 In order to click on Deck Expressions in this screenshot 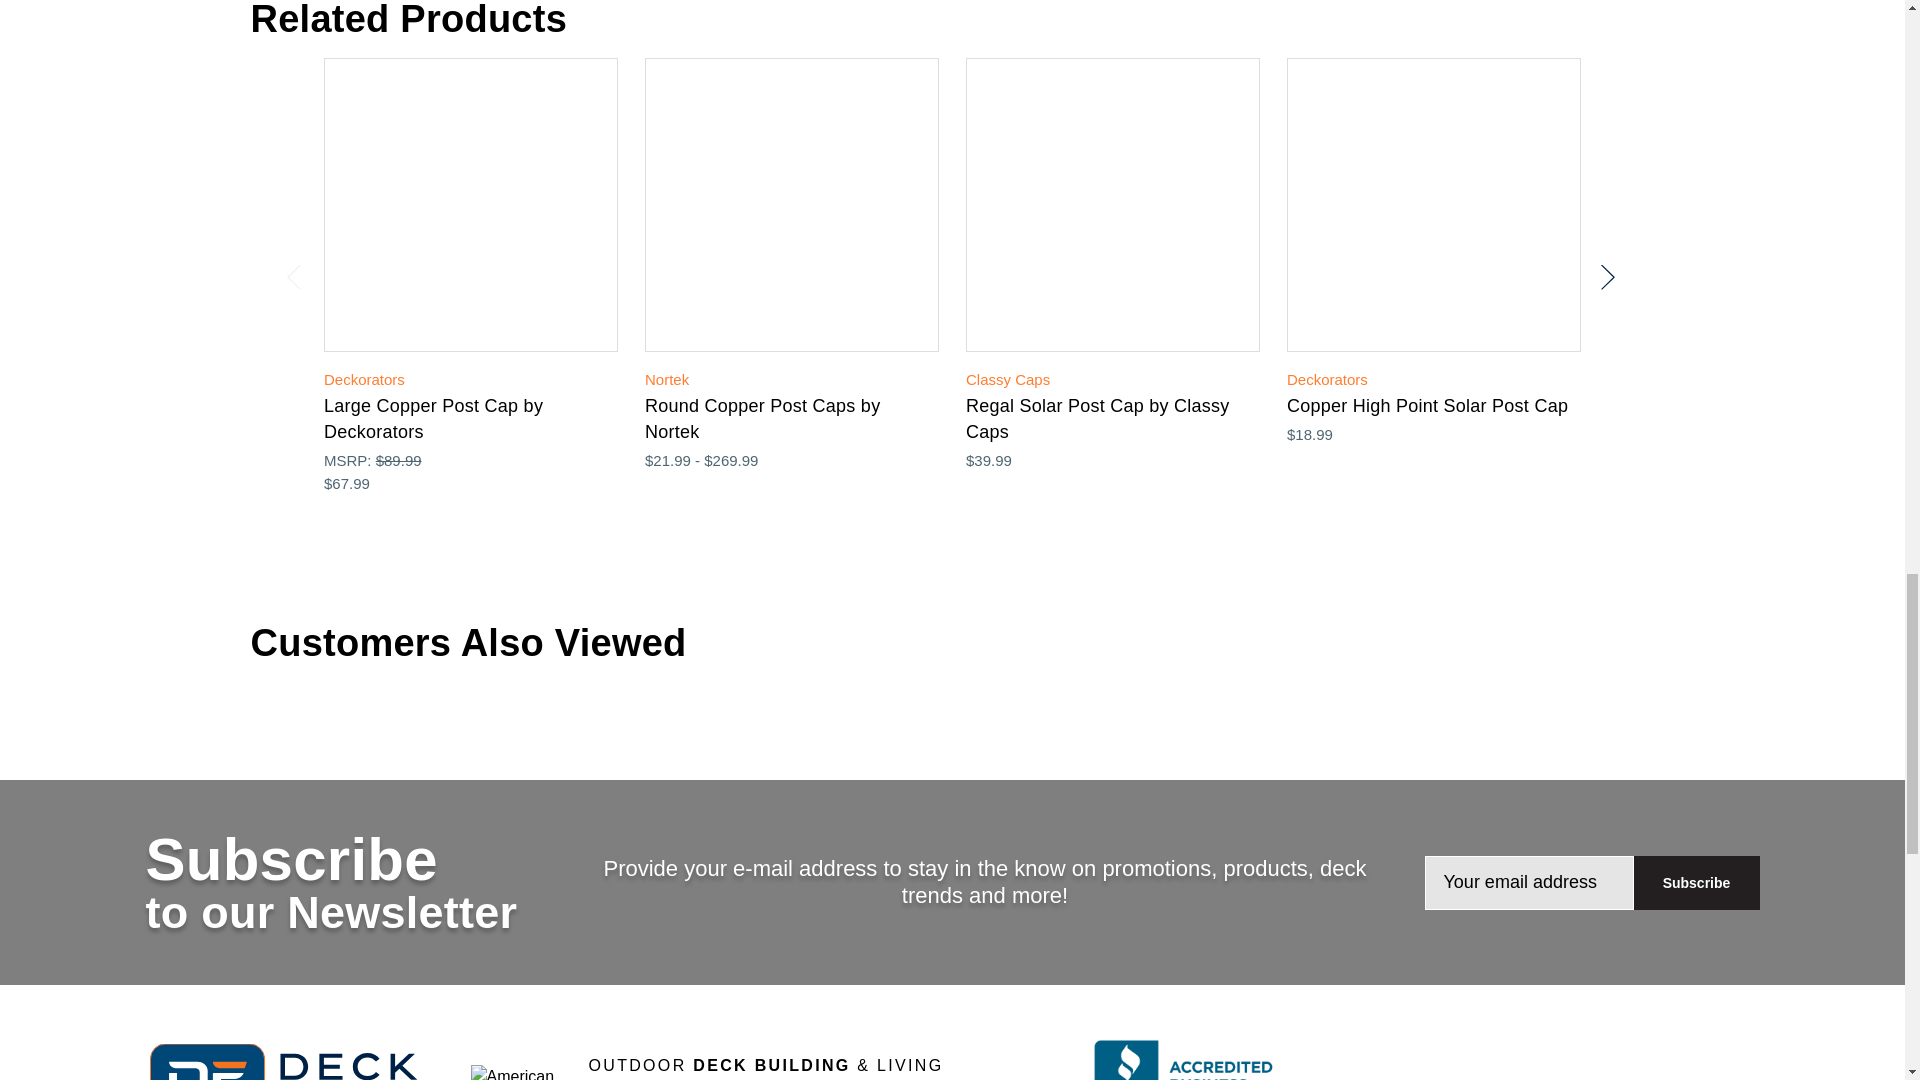, I will do `click(295, 1062)`.